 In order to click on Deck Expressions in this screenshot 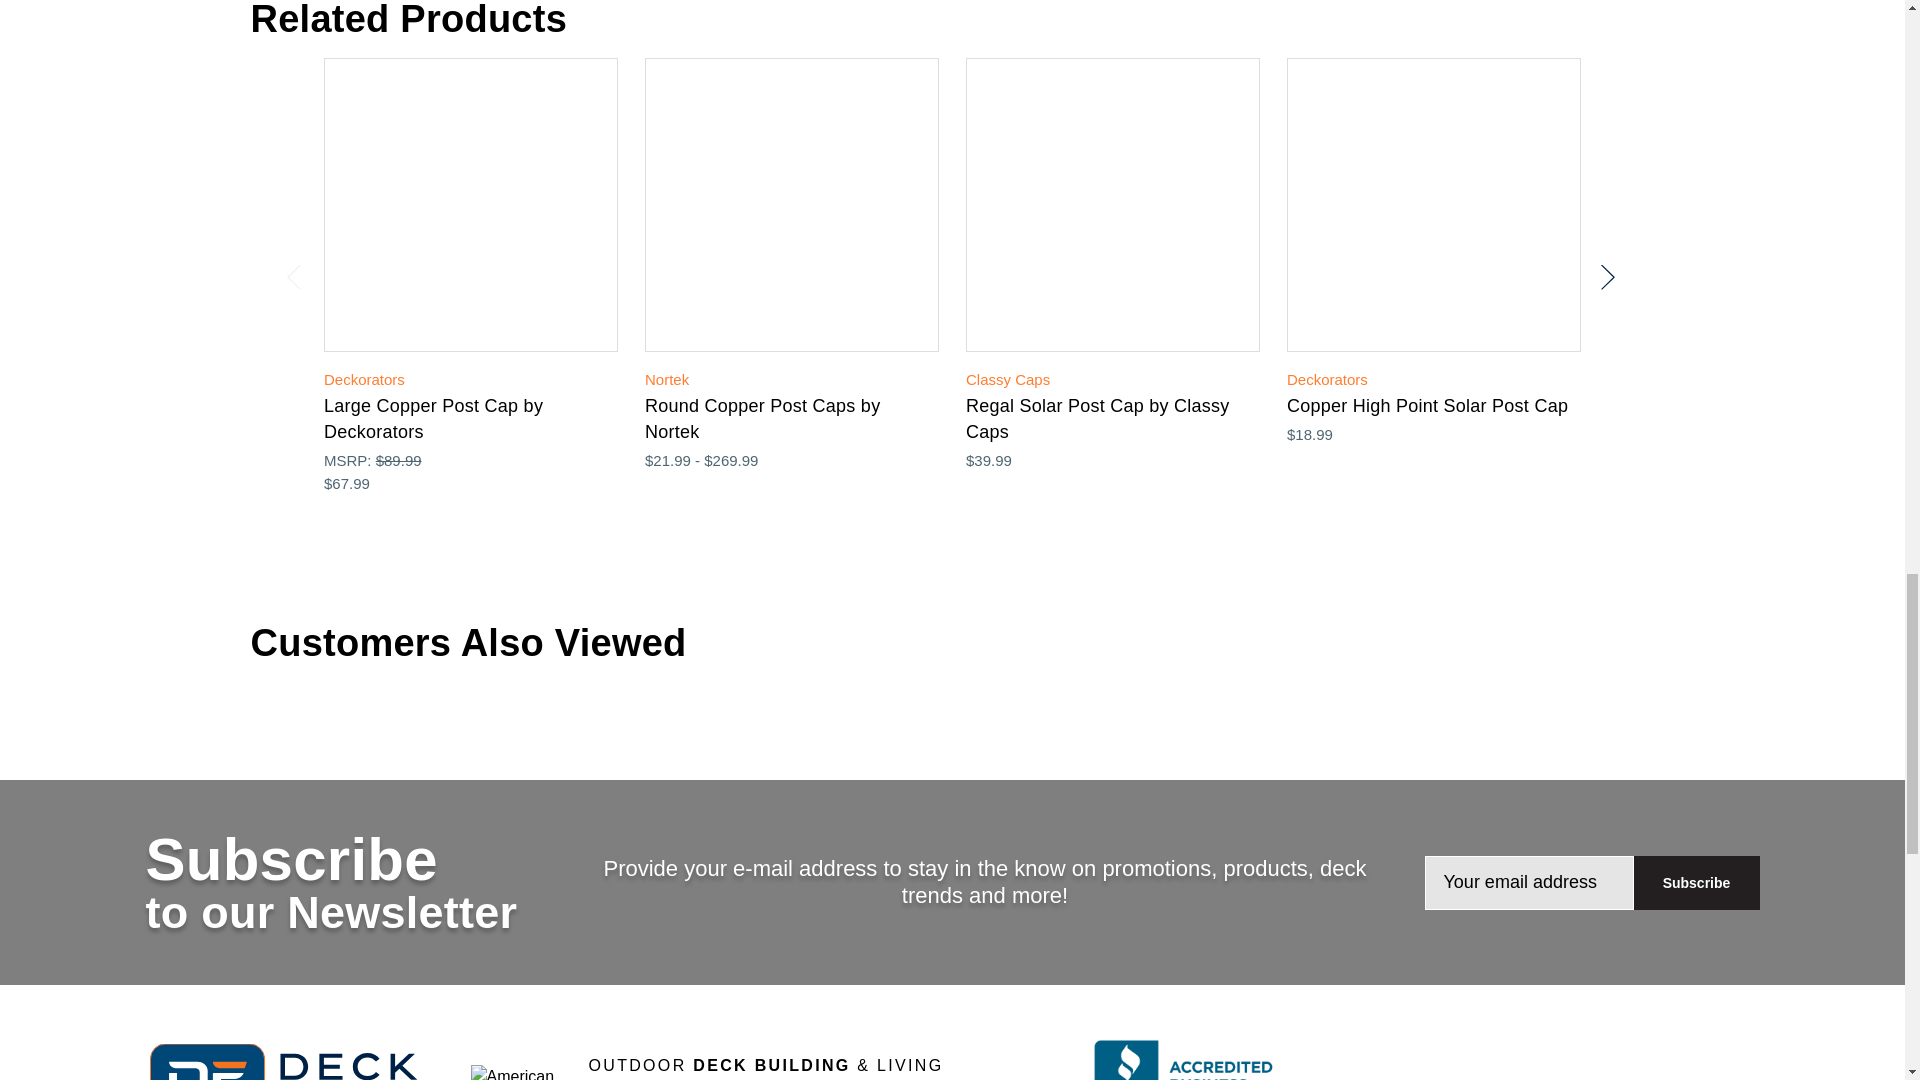, I will do `click(295, 1062)`.